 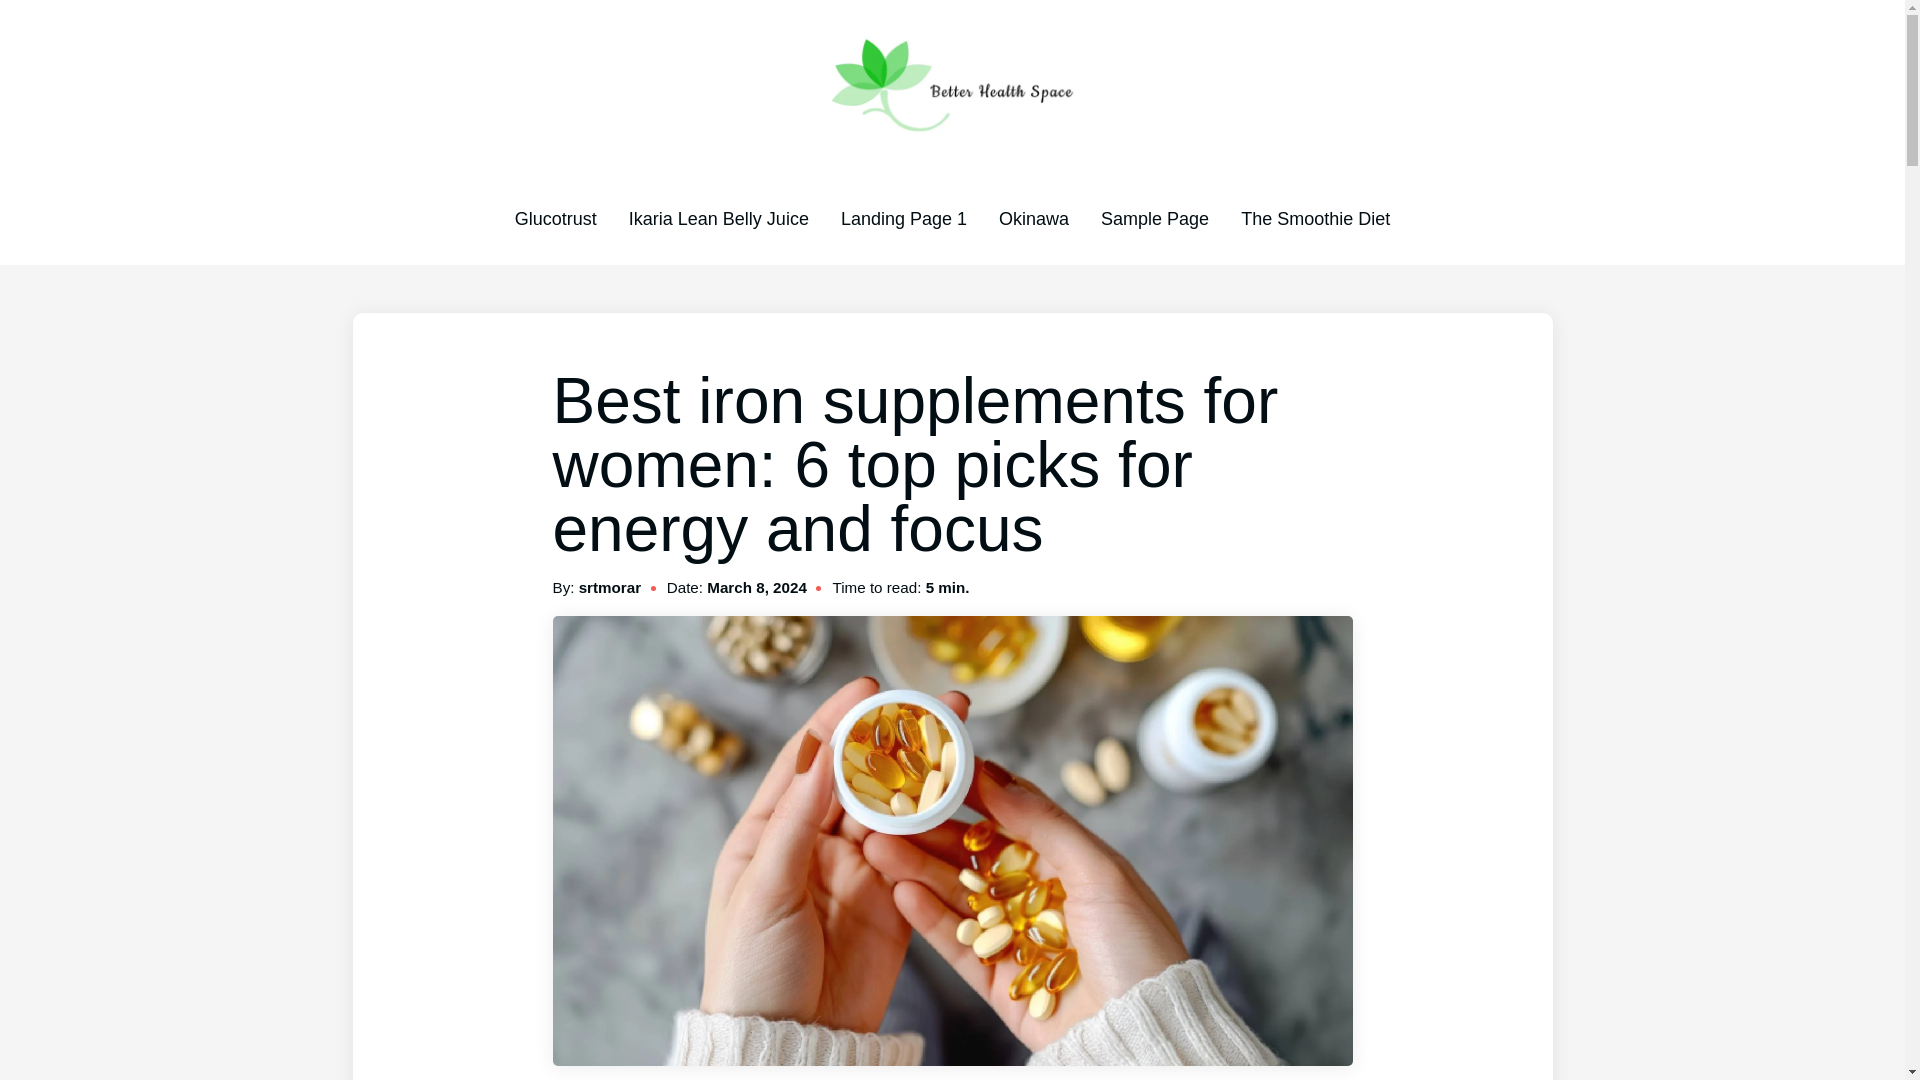 What do you see at coordinates (1034, 218) in the screenshot?
I see `Okinawa` at bounding box center [1034, 218].